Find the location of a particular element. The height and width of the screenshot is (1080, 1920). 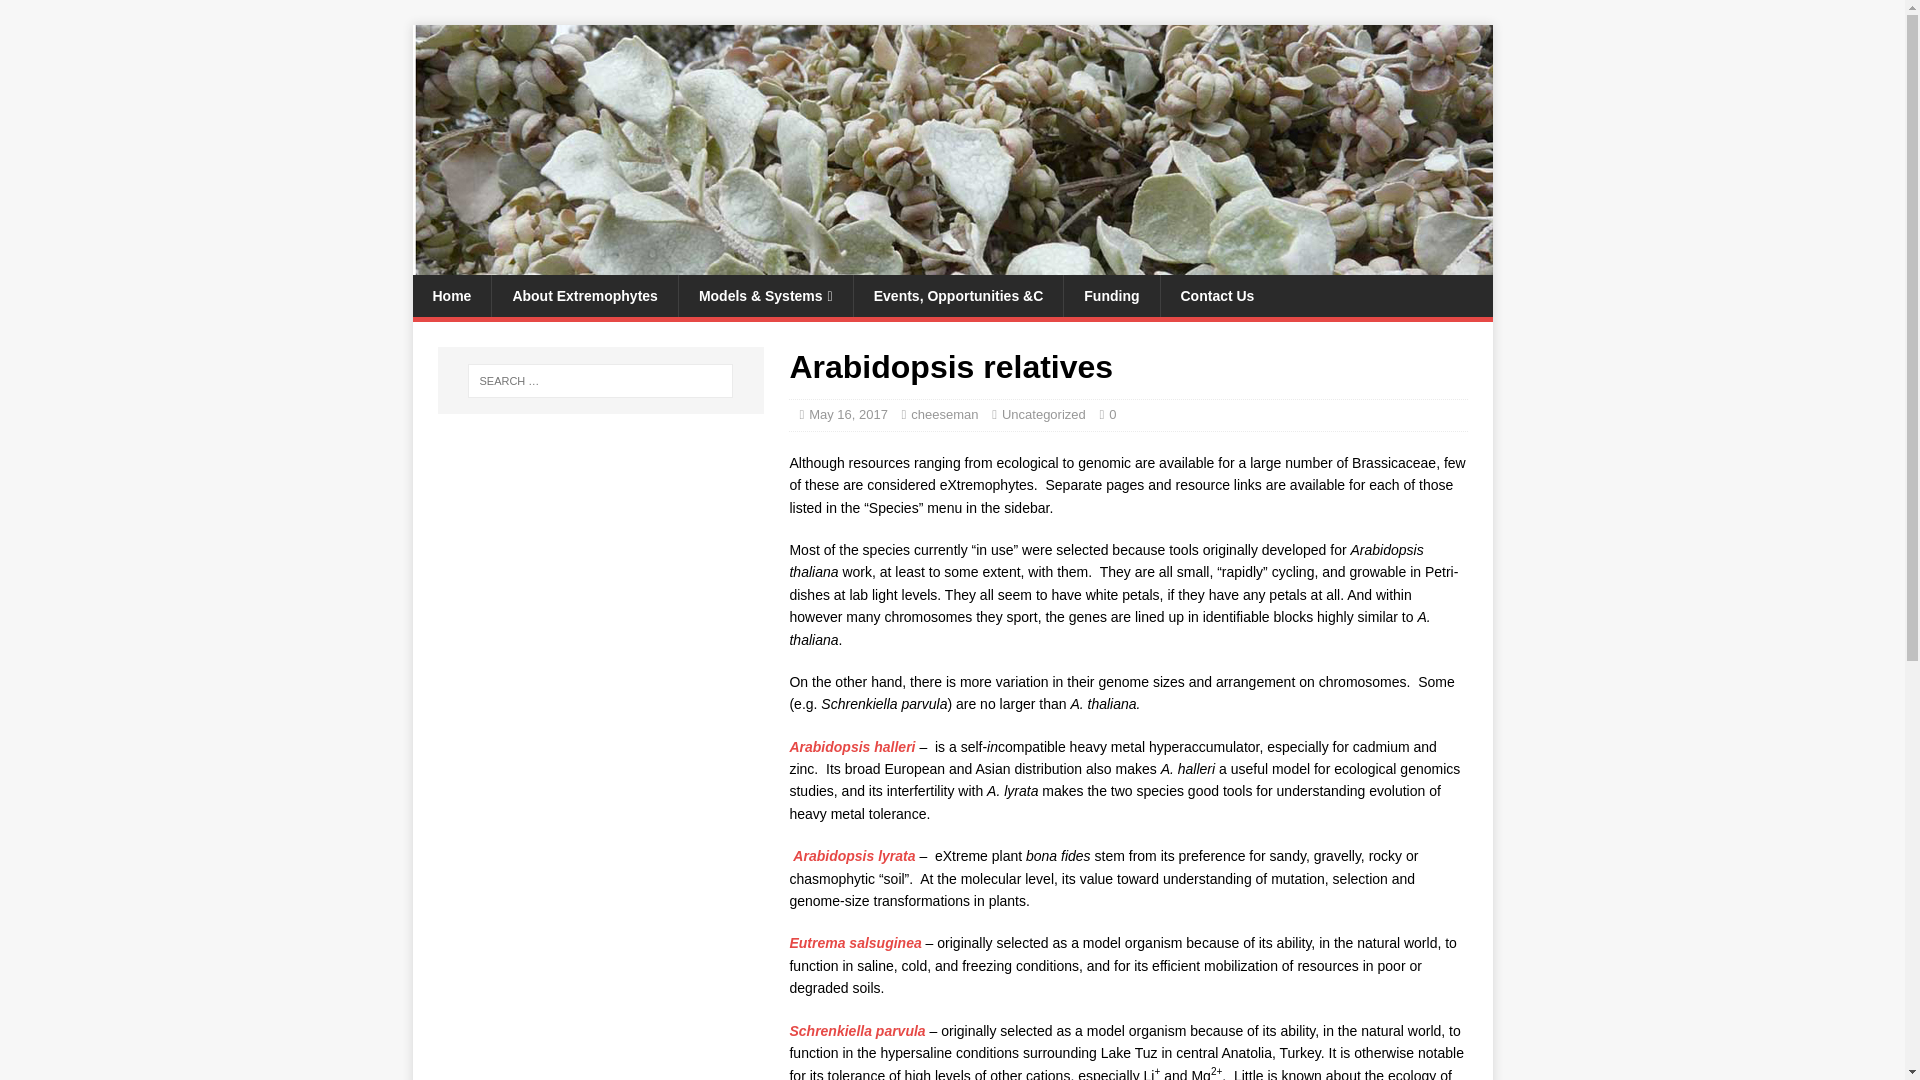

Funding is located at coordinates (1111, 296).